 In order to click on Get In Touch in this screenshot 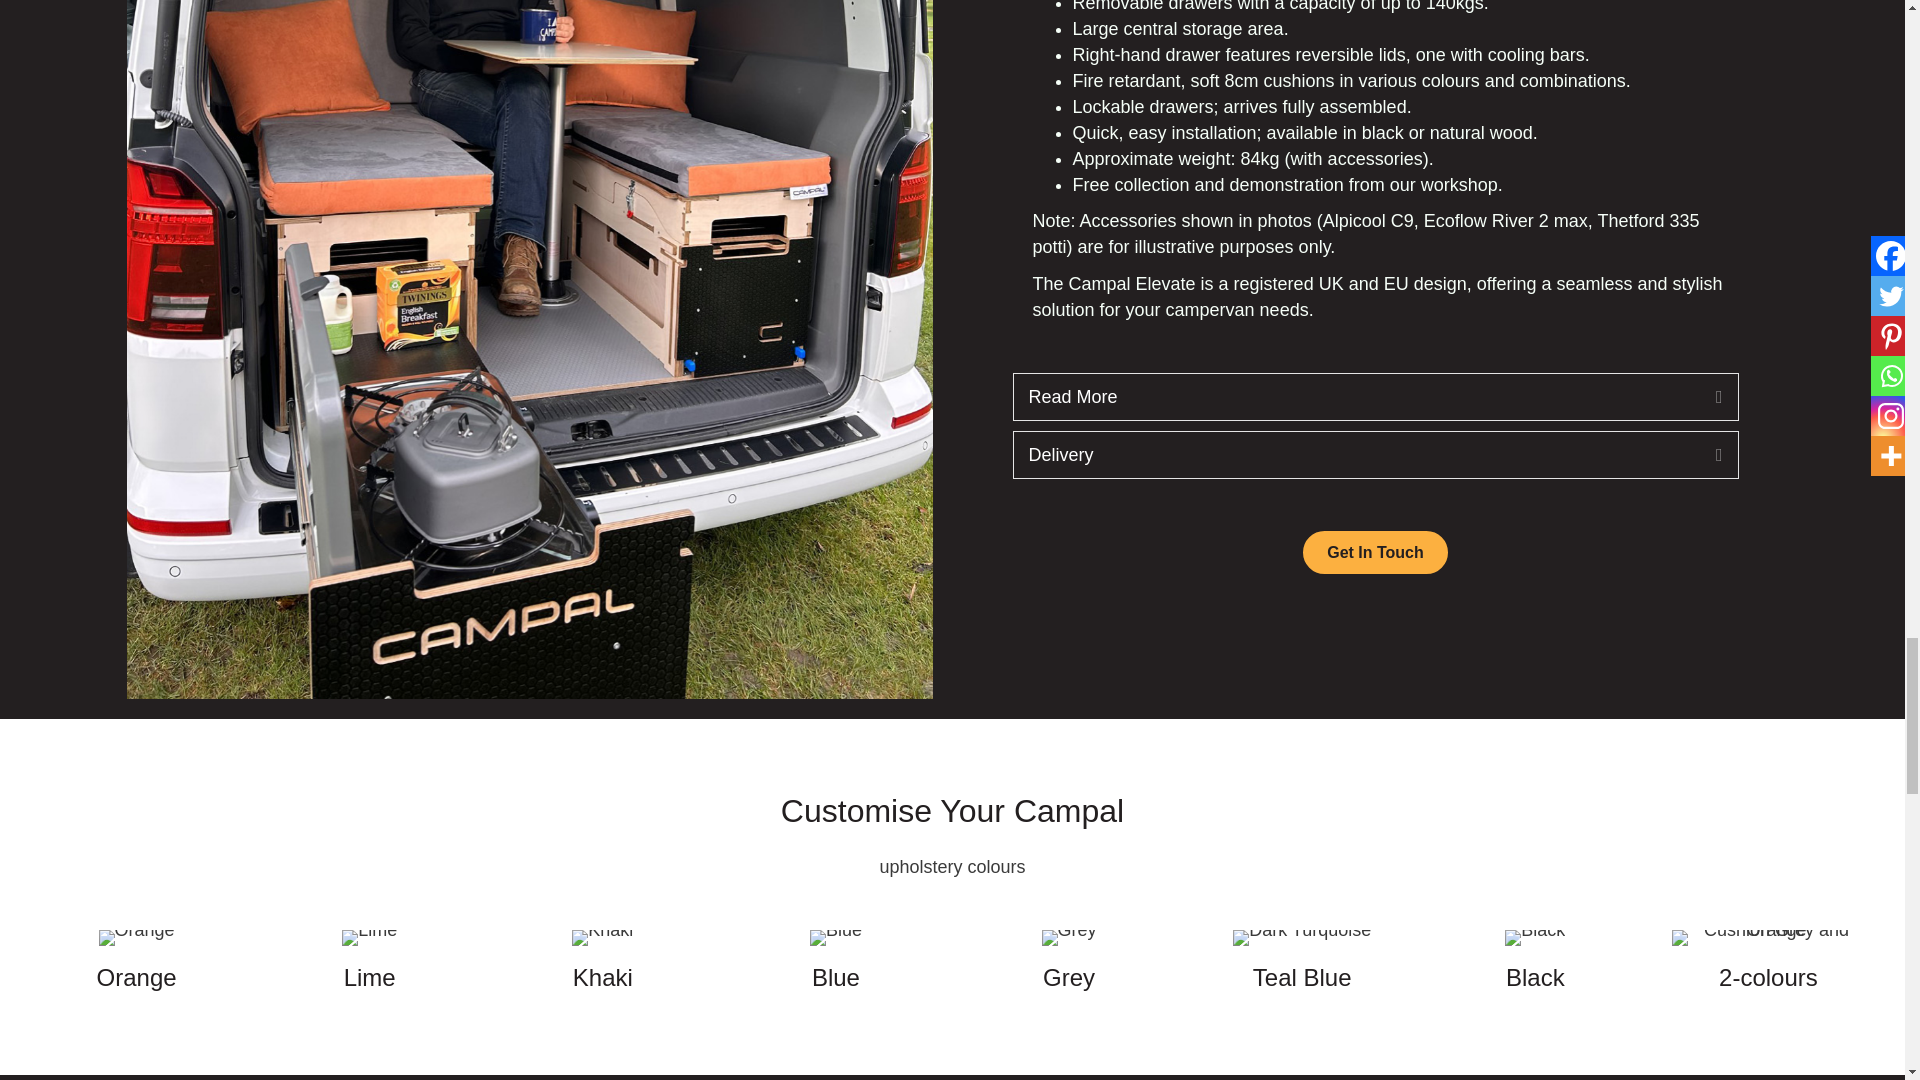, I will do `click(1375, 611)`.